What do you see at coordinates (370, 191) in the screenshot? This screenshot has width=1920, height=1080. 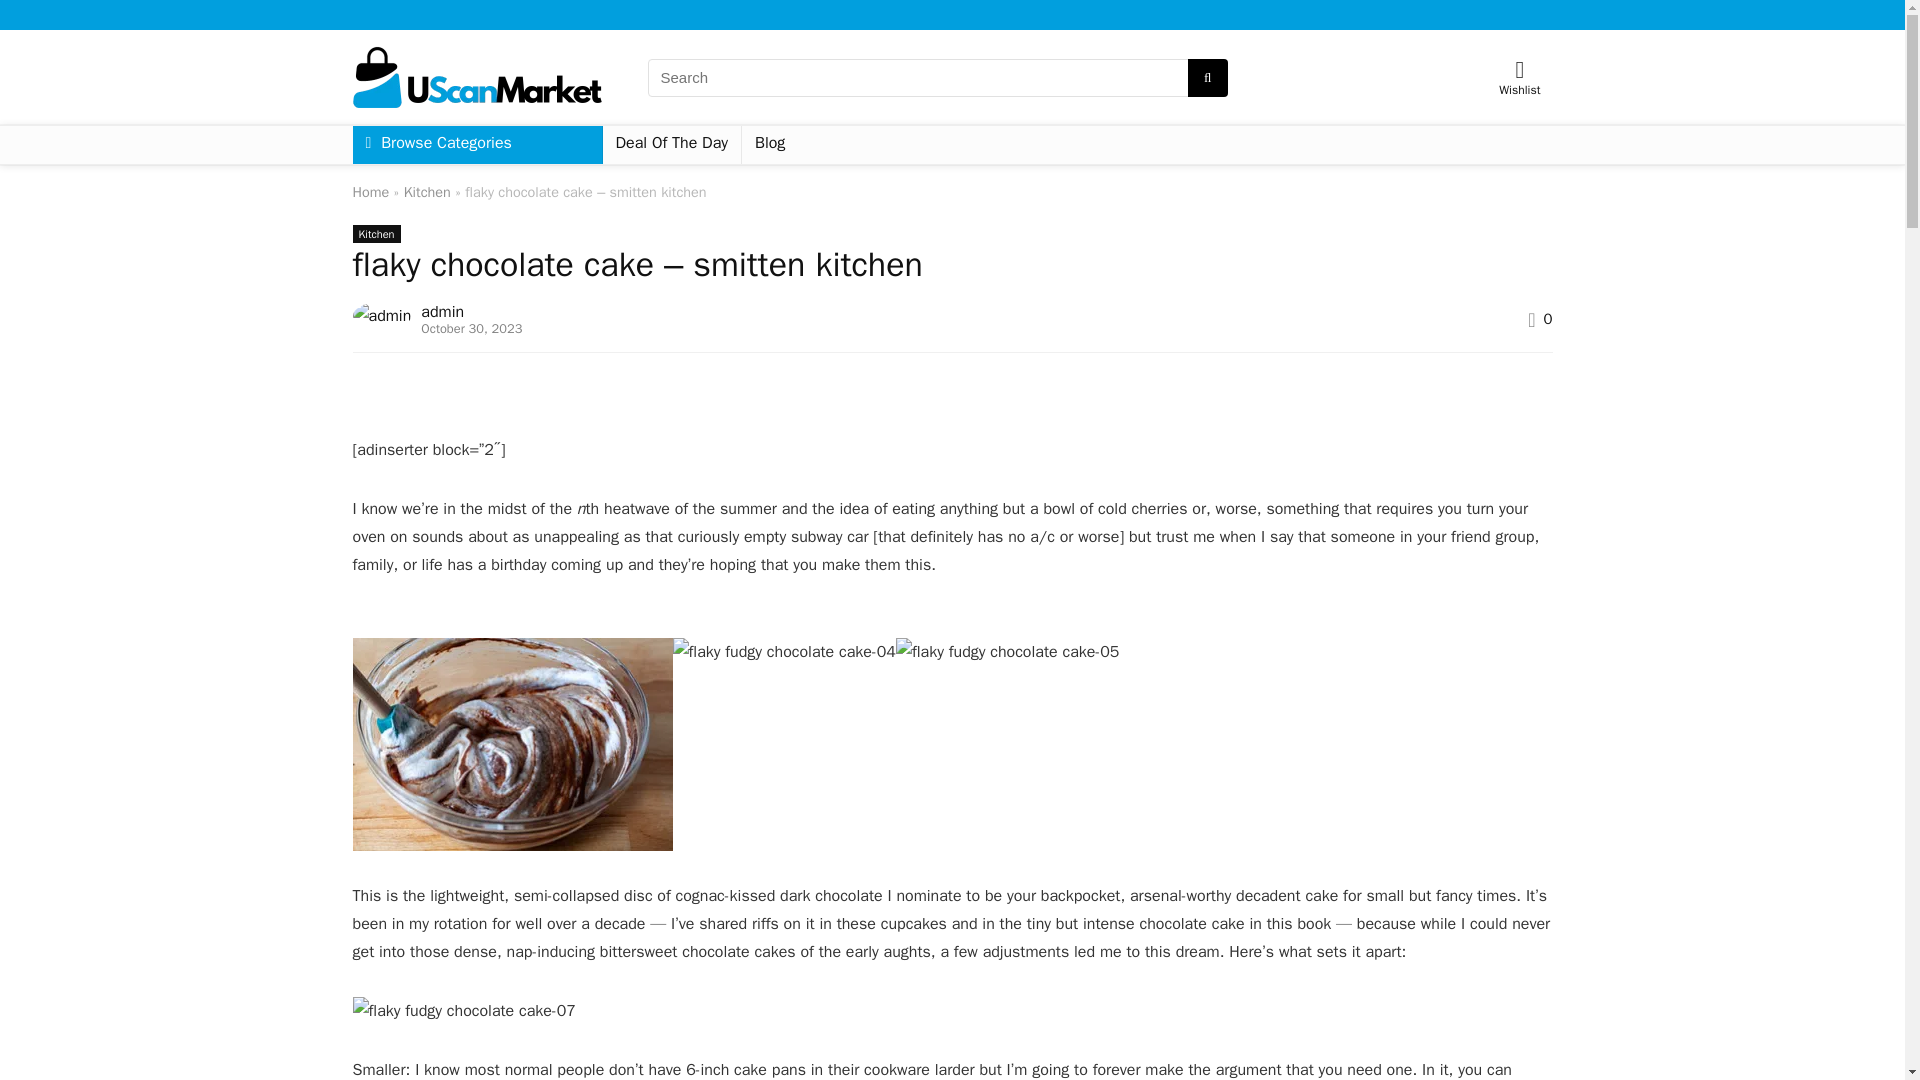 I see `Home` at bounding box center [370, 191].